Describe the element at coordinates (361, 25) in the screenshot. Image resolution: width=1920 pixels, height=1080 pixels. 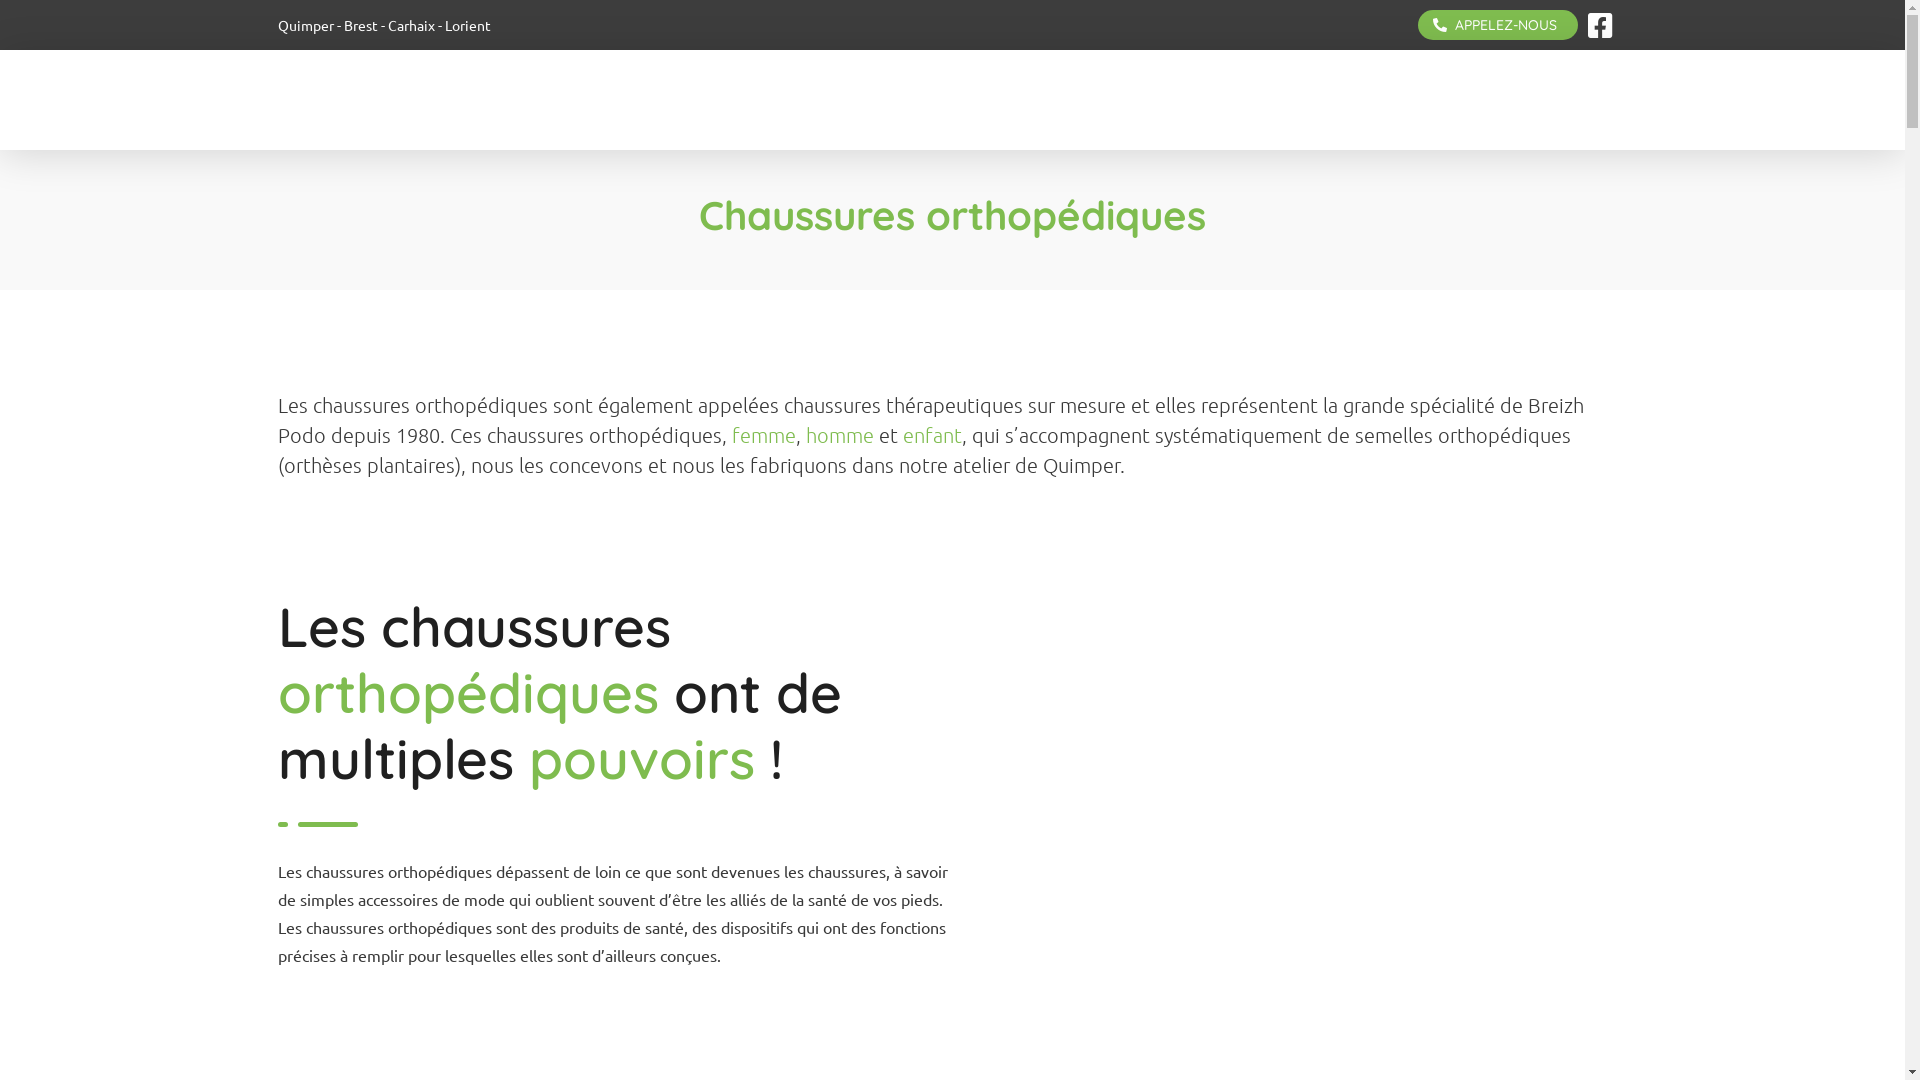
I see `Brest` at that location.